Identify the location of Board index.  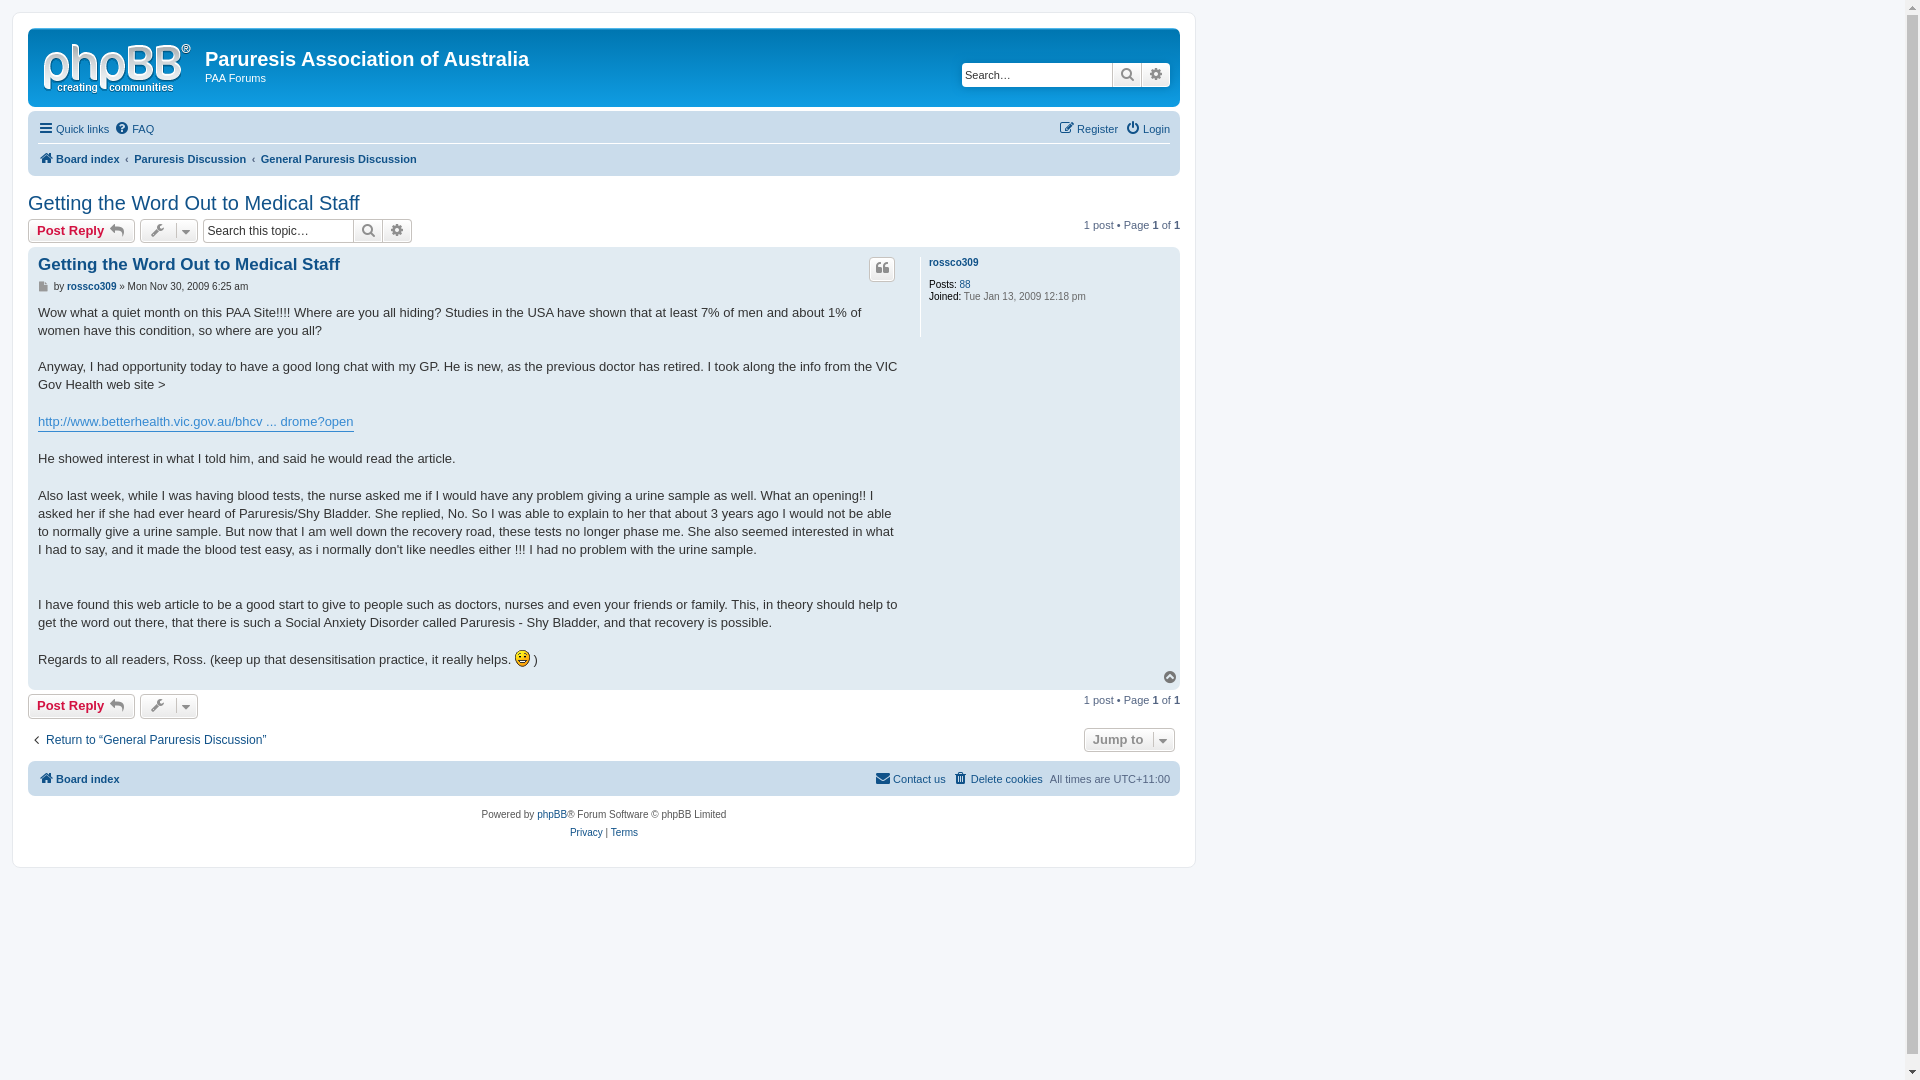
(119, 65).